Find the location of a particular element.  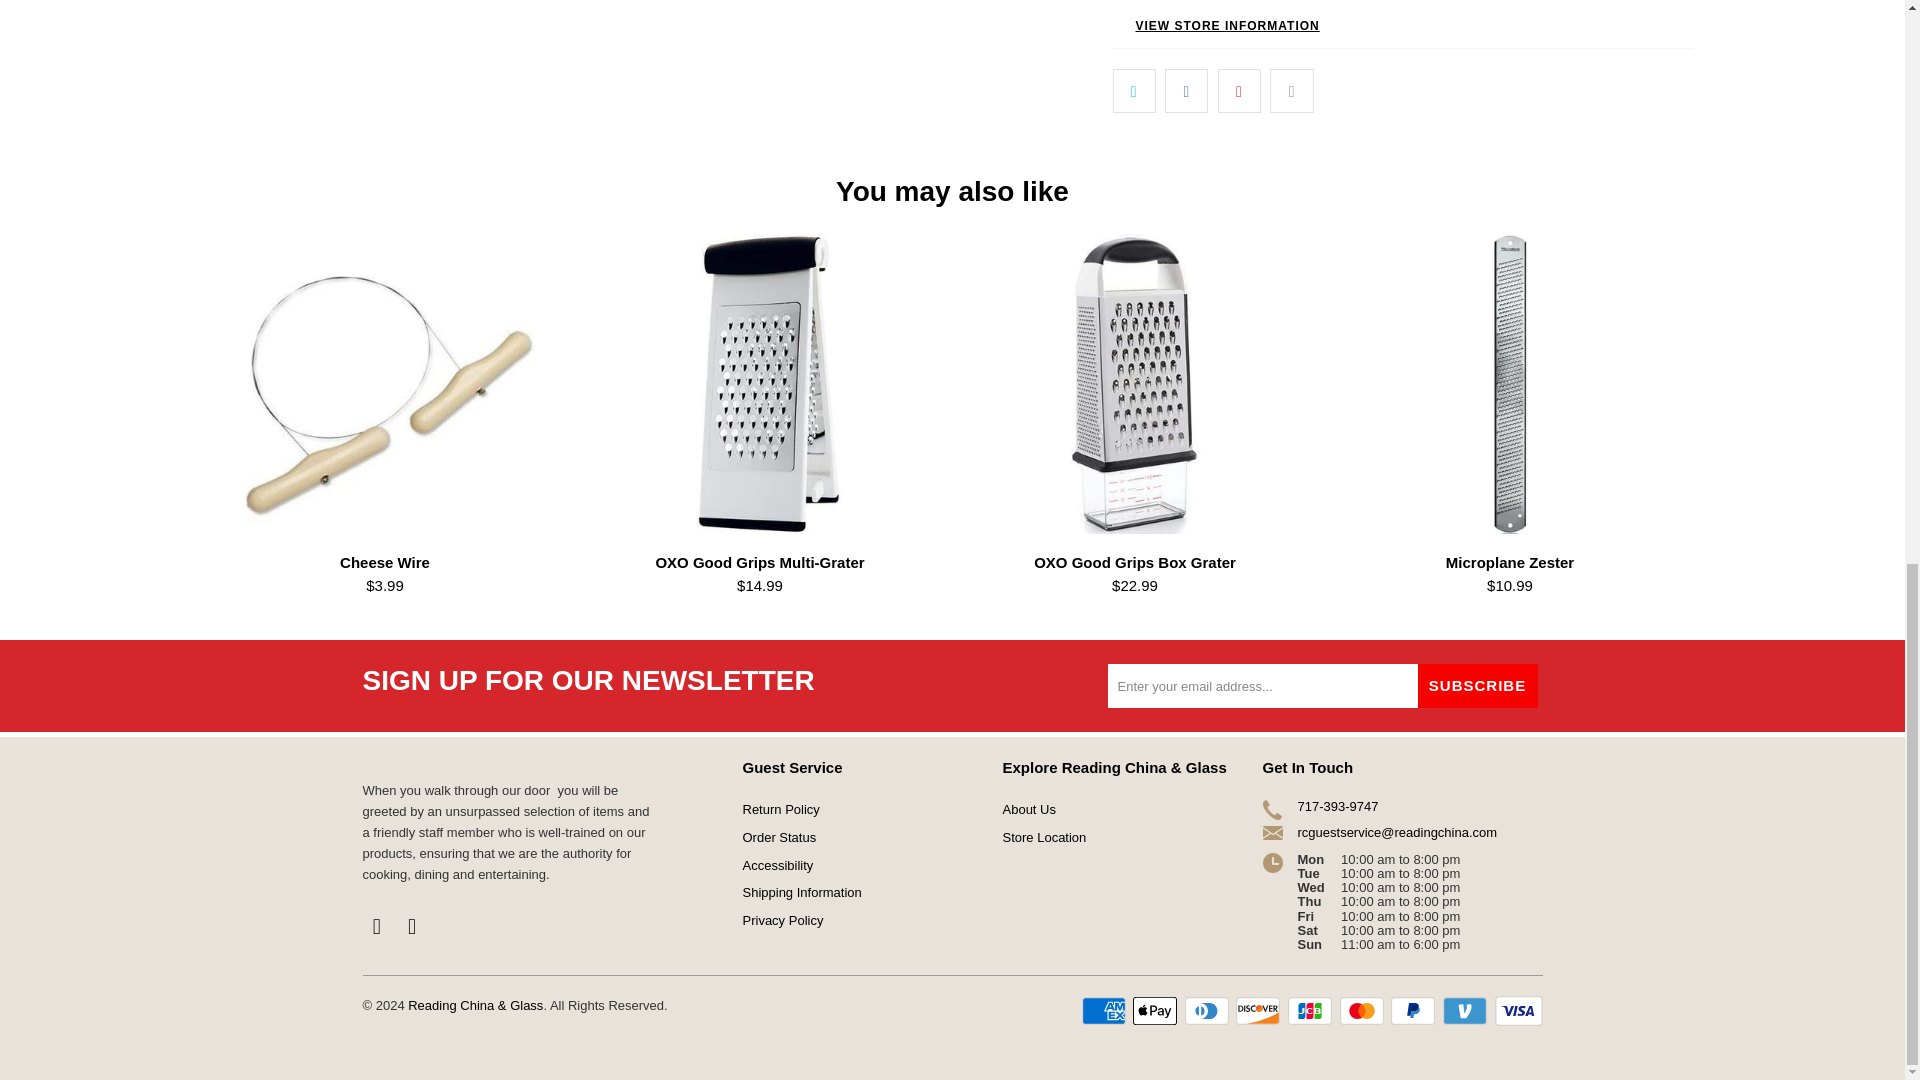

Share this on Twitter is located at coordinates (1133, 91).